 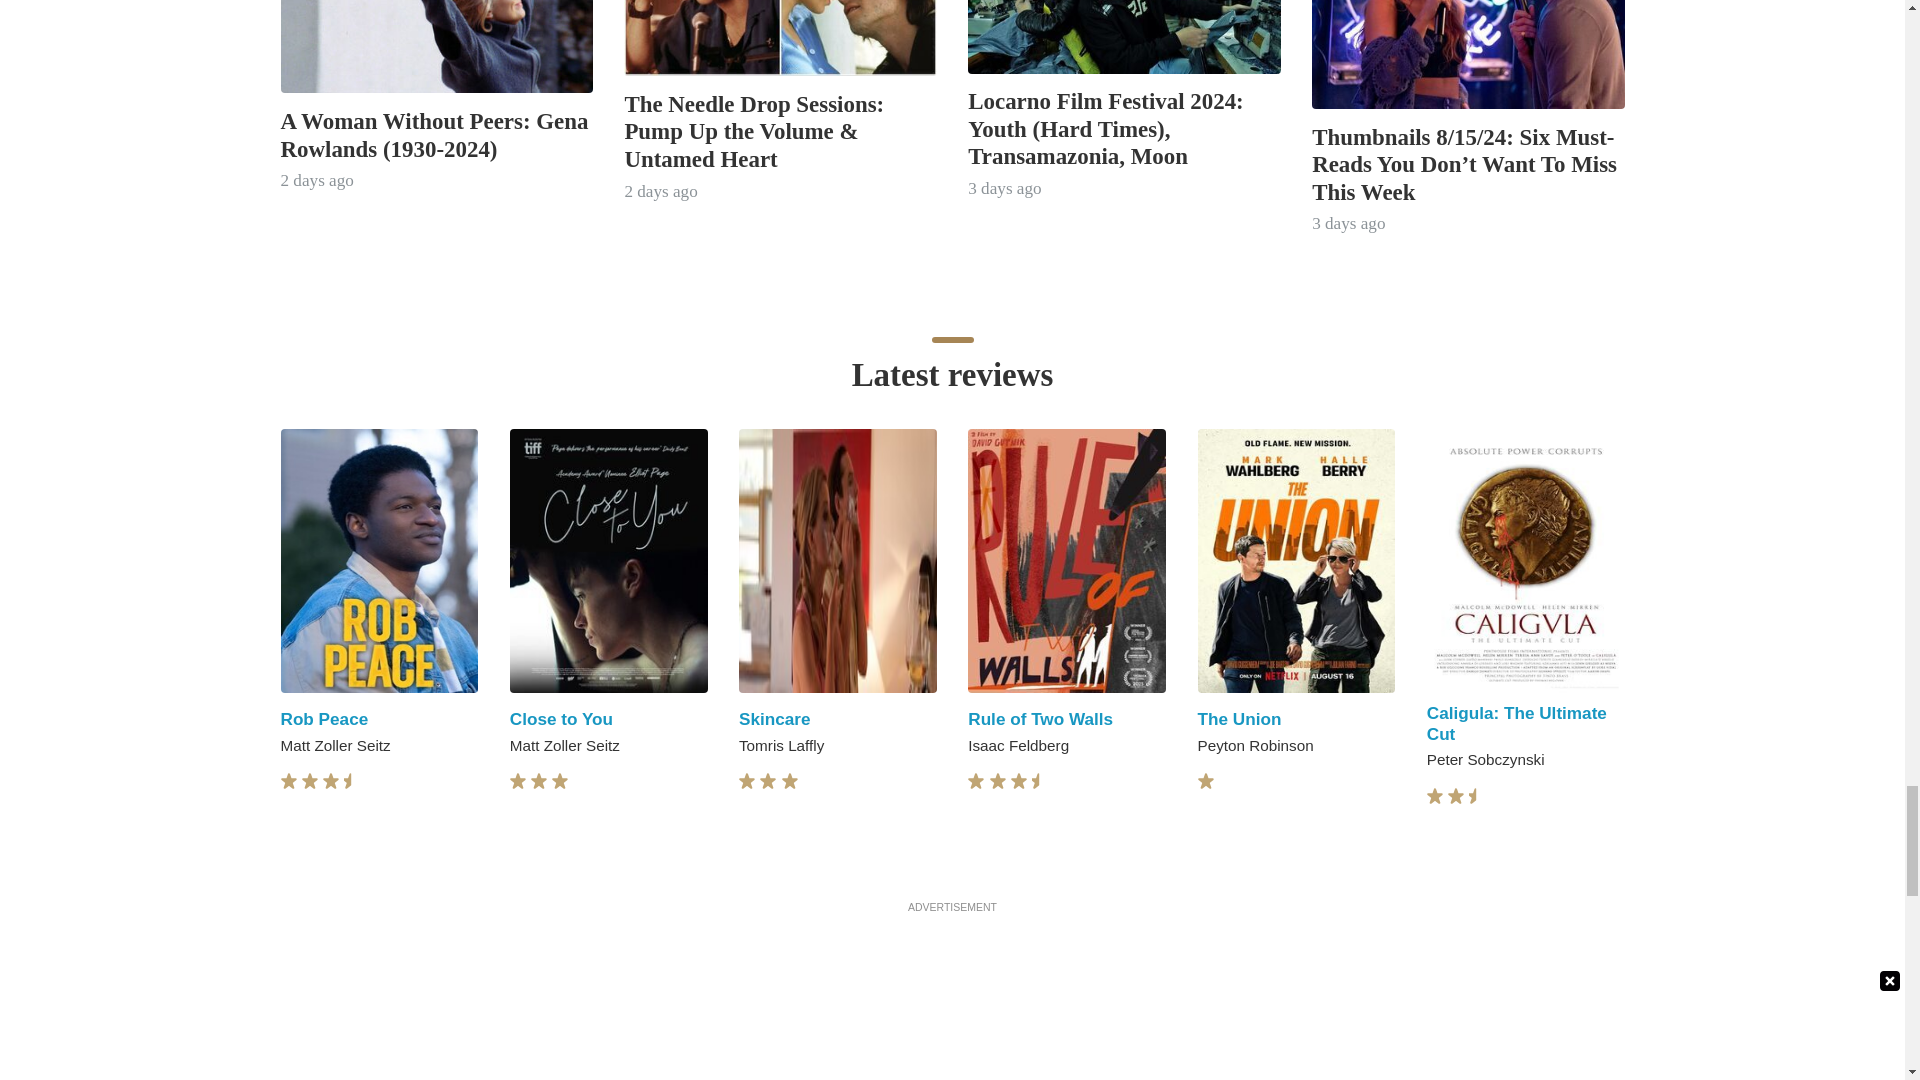 I want to click on star-full, so click(x=768, y=781).